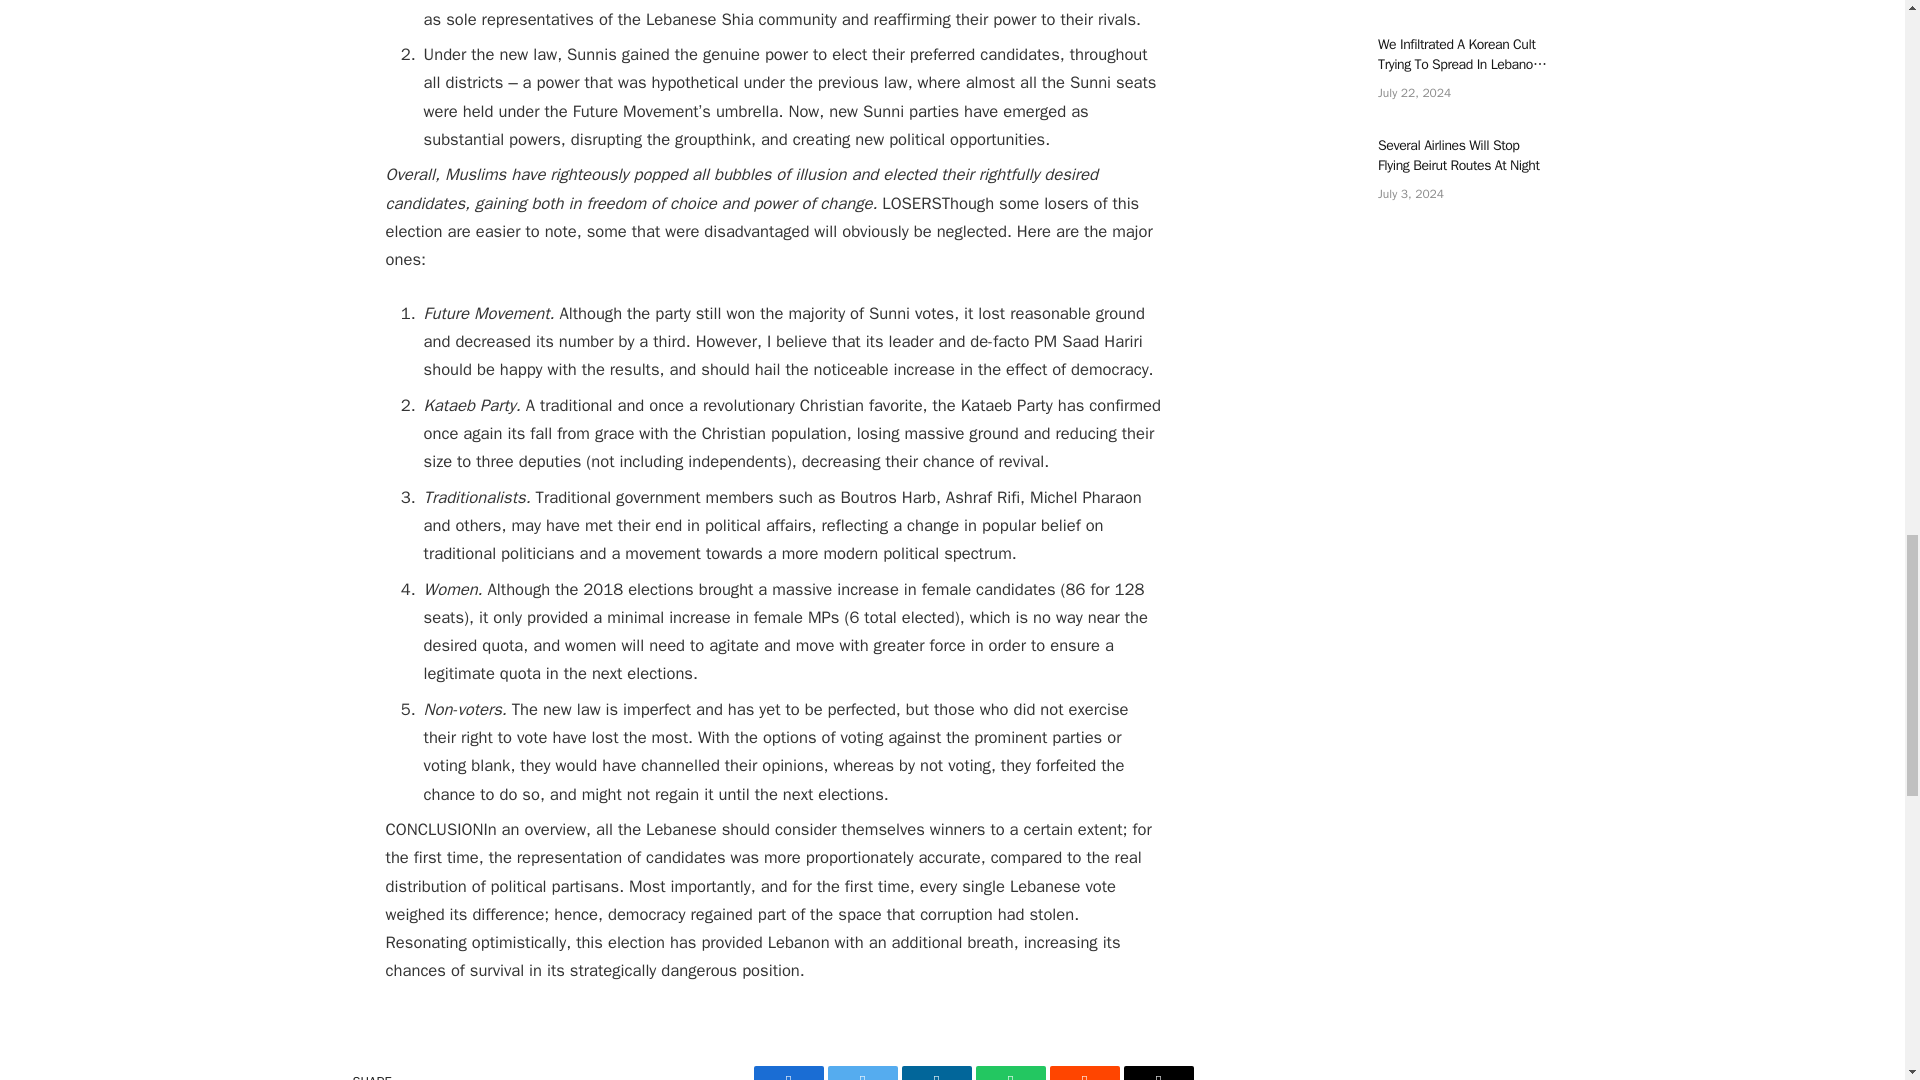  Describe the element at coordinates (1158, 1072) in the screenshot. I see `Email` at that location.